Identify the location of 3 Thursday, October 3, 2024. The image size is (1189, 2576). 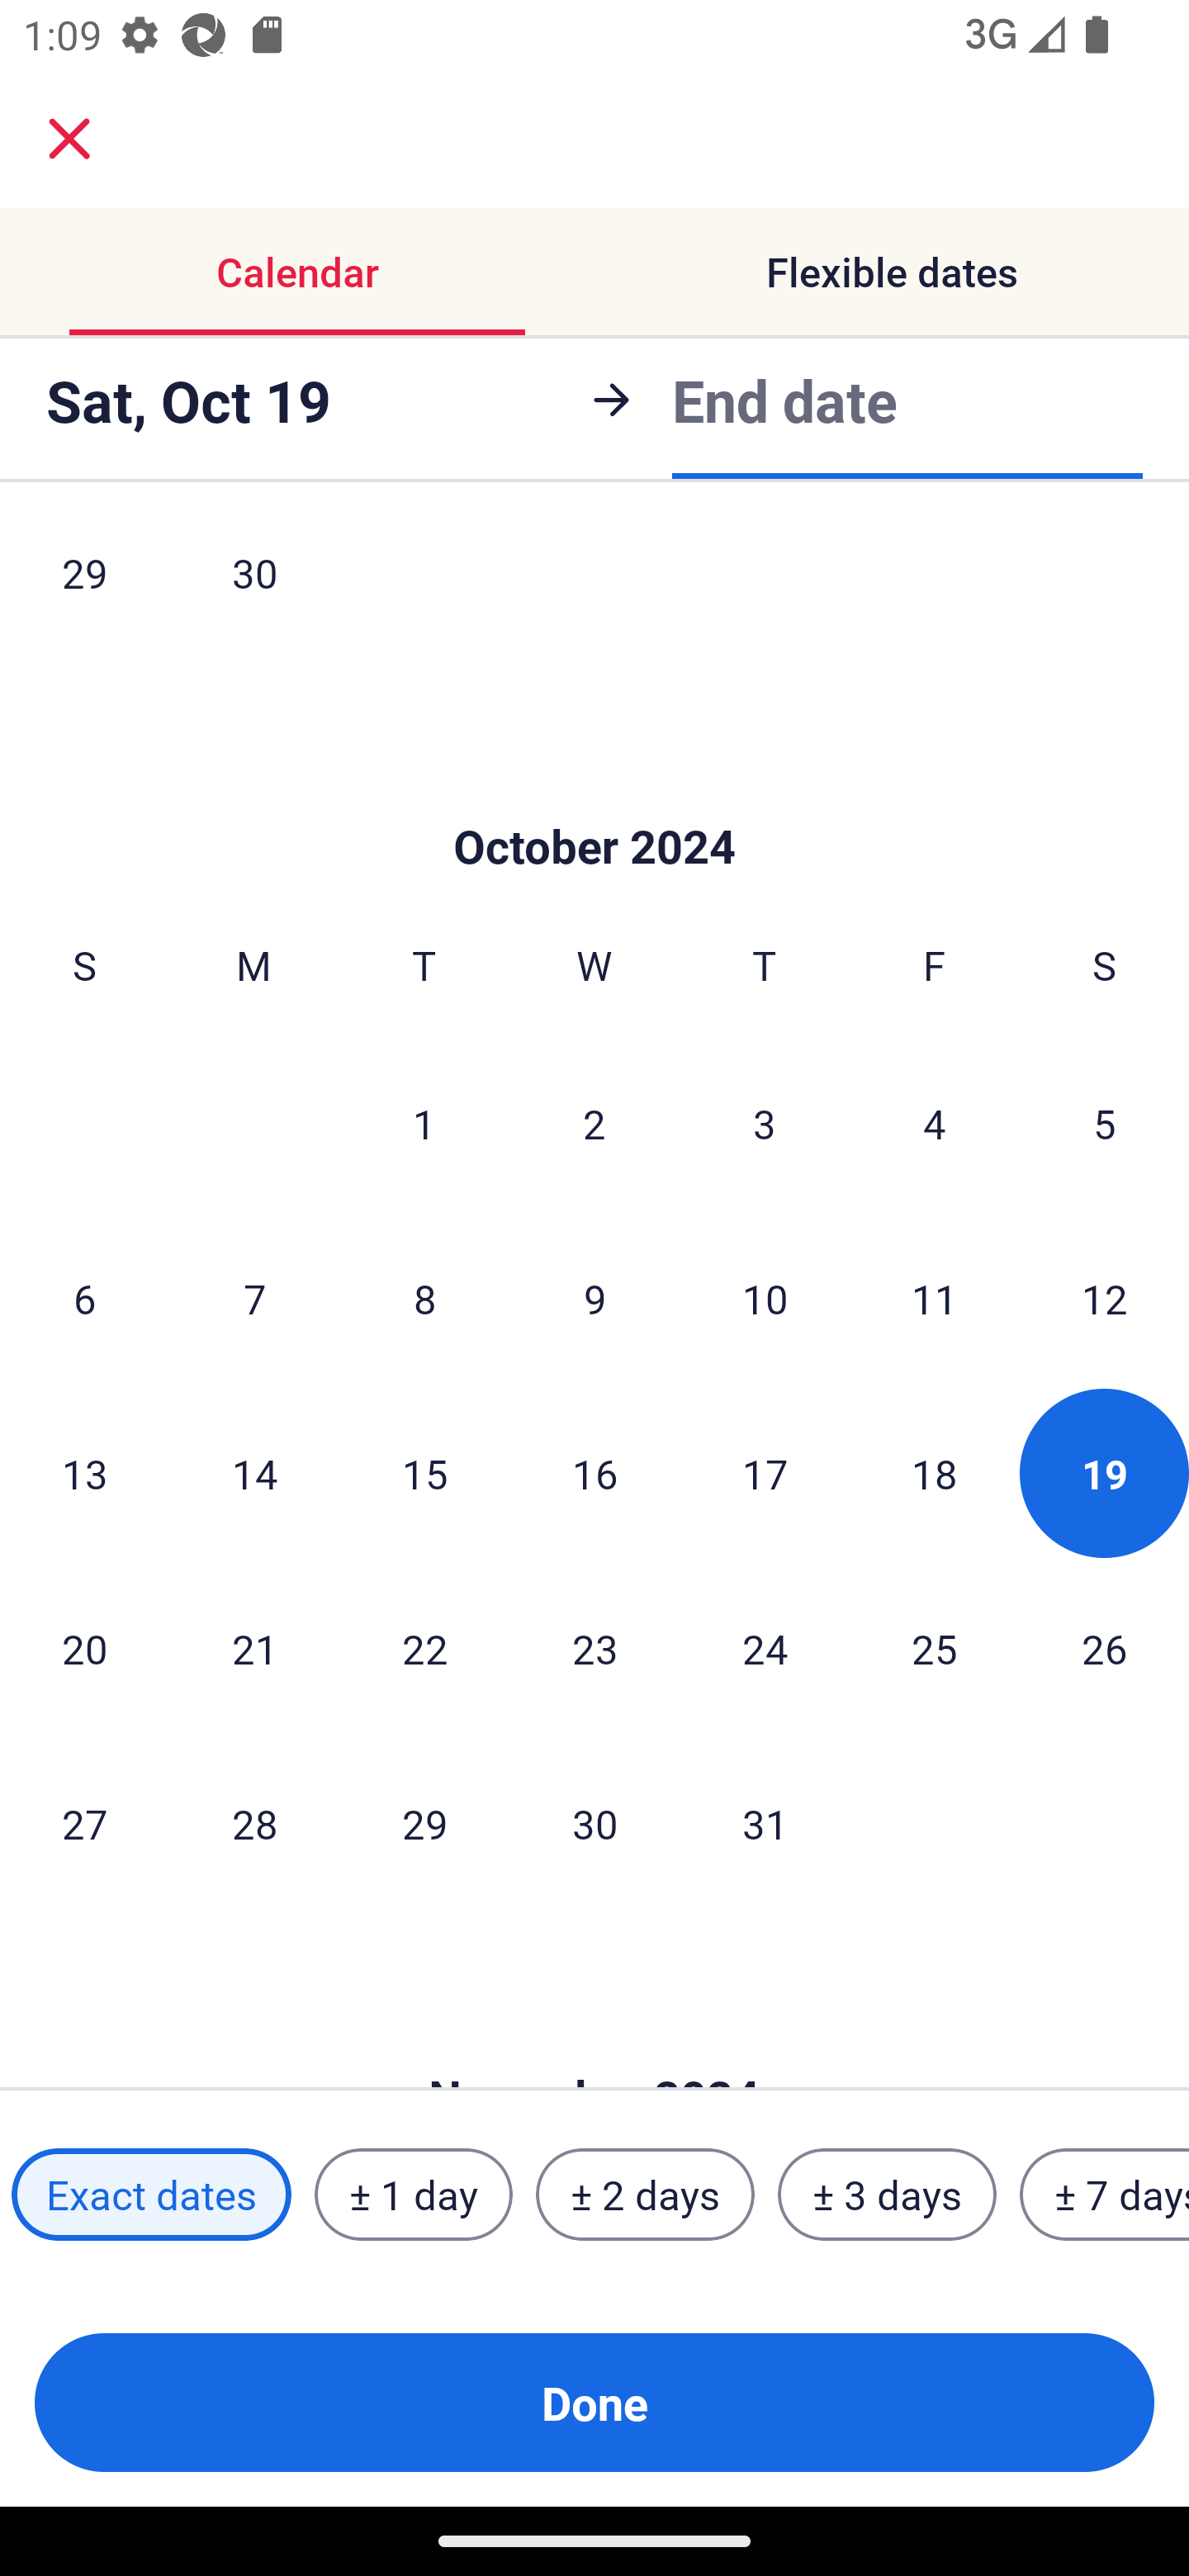
(765, 1123).